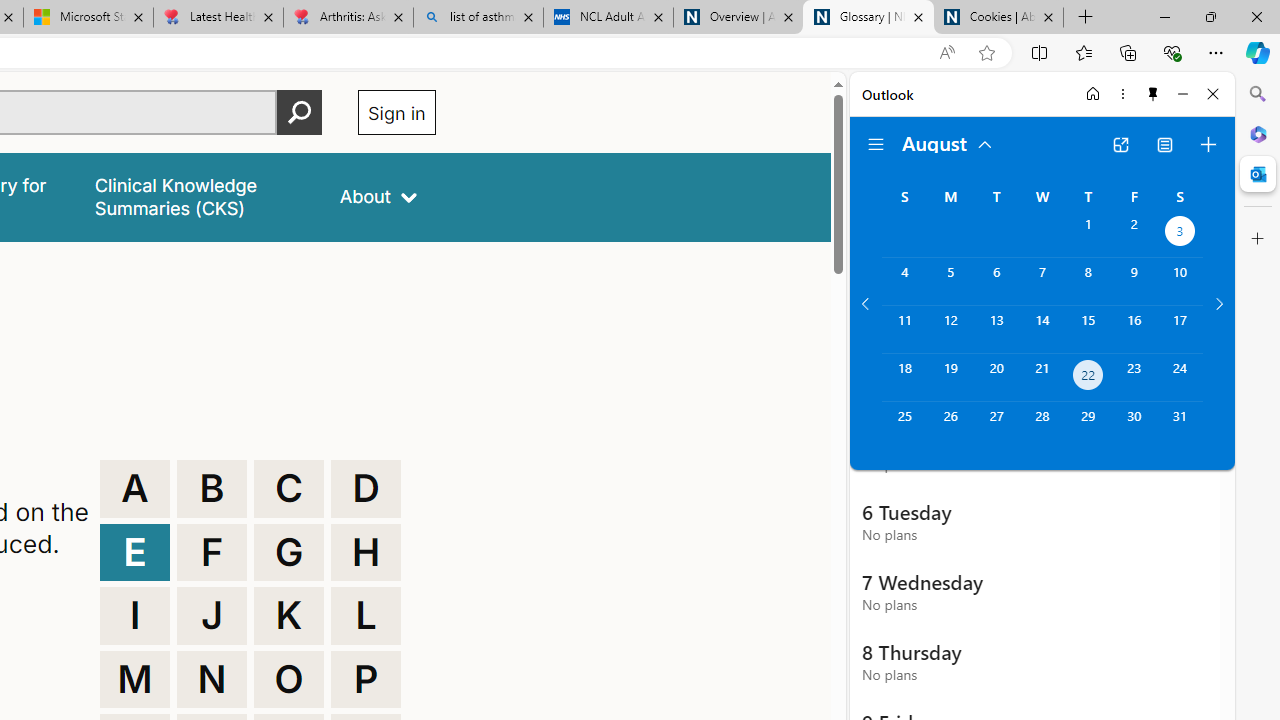 The width and height of the screenshot is (1280, 720). Describe the element at coordinates (1122, 94) in the screenshot. I see `More options` at that location.